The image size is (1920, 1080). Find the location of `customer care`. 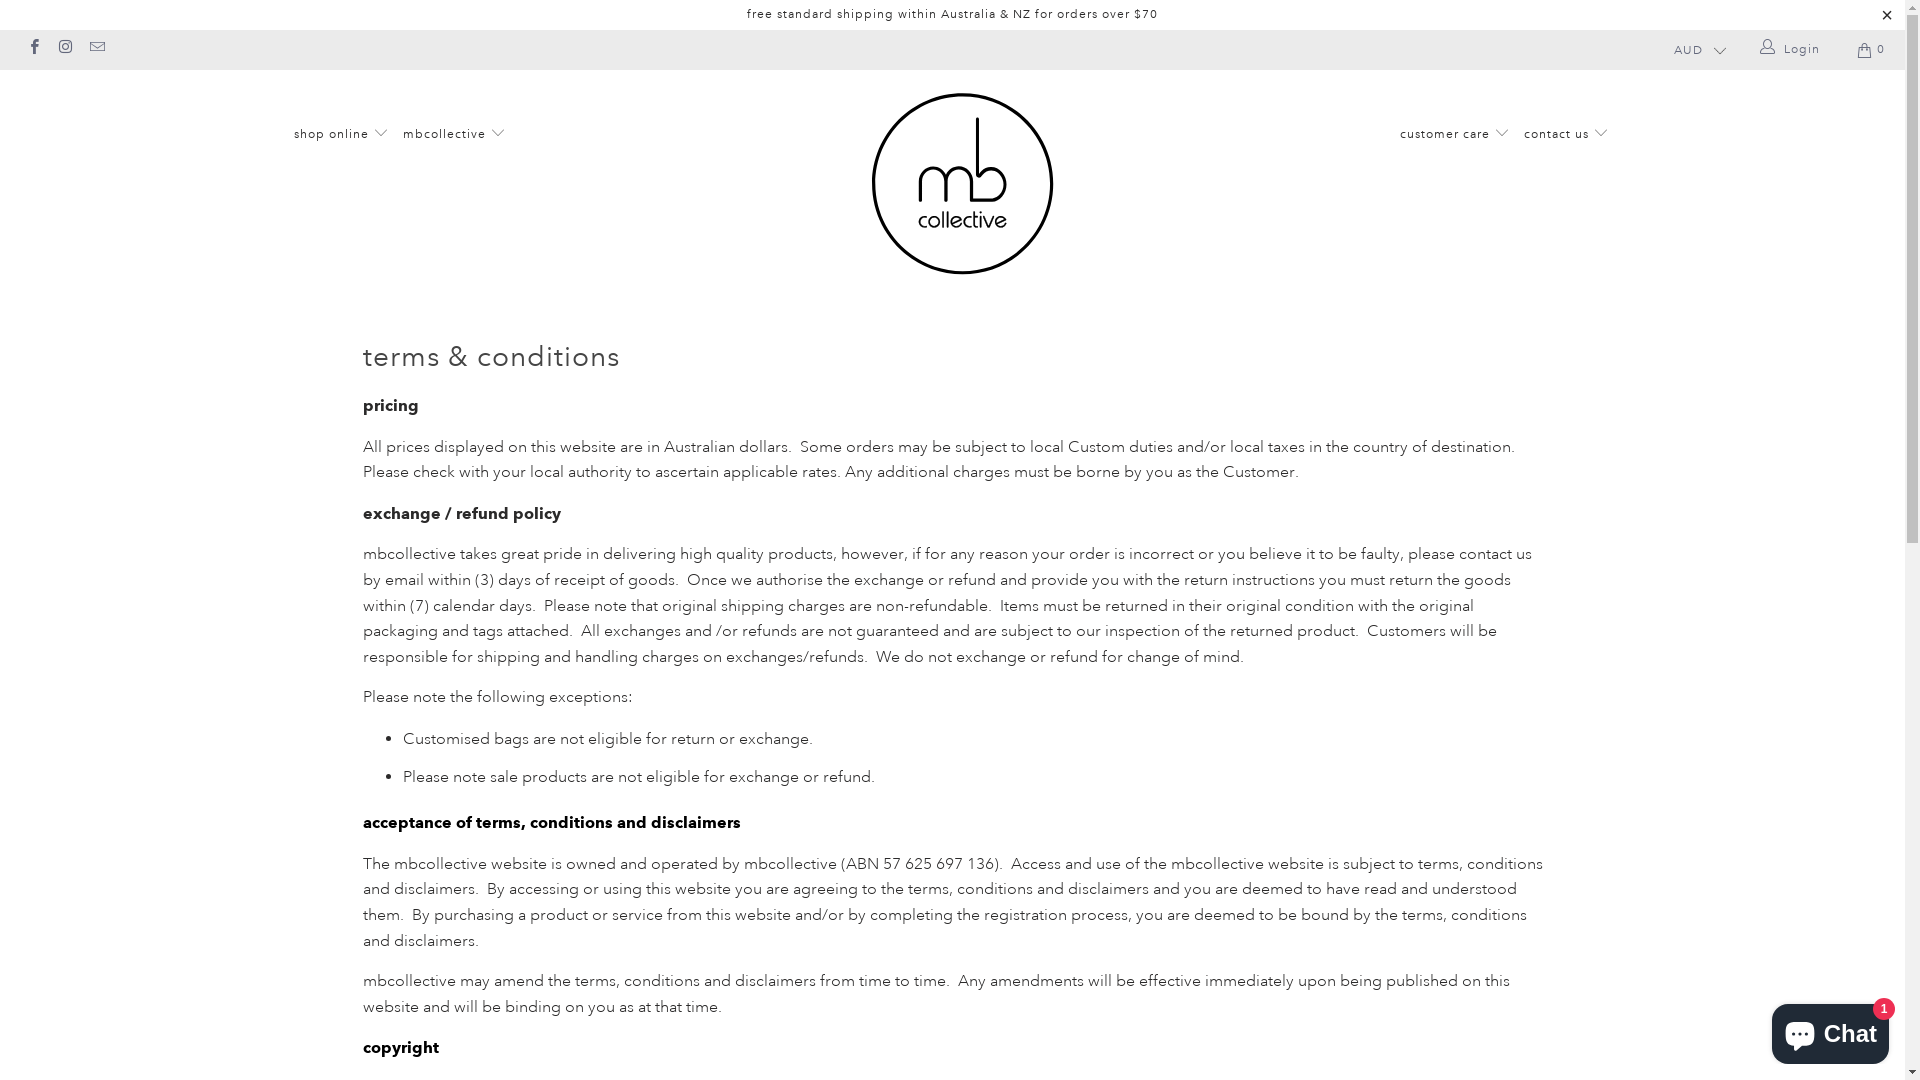

customer care is located at coordinates (1455, 136).